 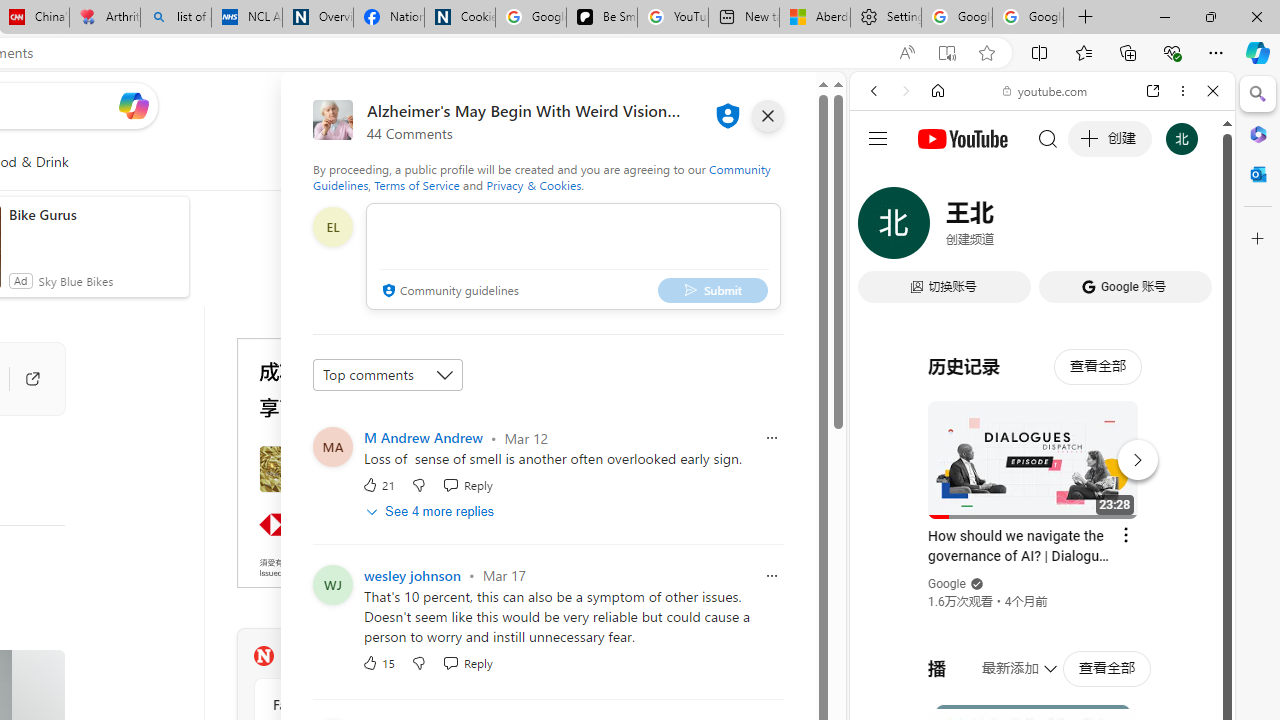 I want to click on Cookies, so click(x=460, y=18).